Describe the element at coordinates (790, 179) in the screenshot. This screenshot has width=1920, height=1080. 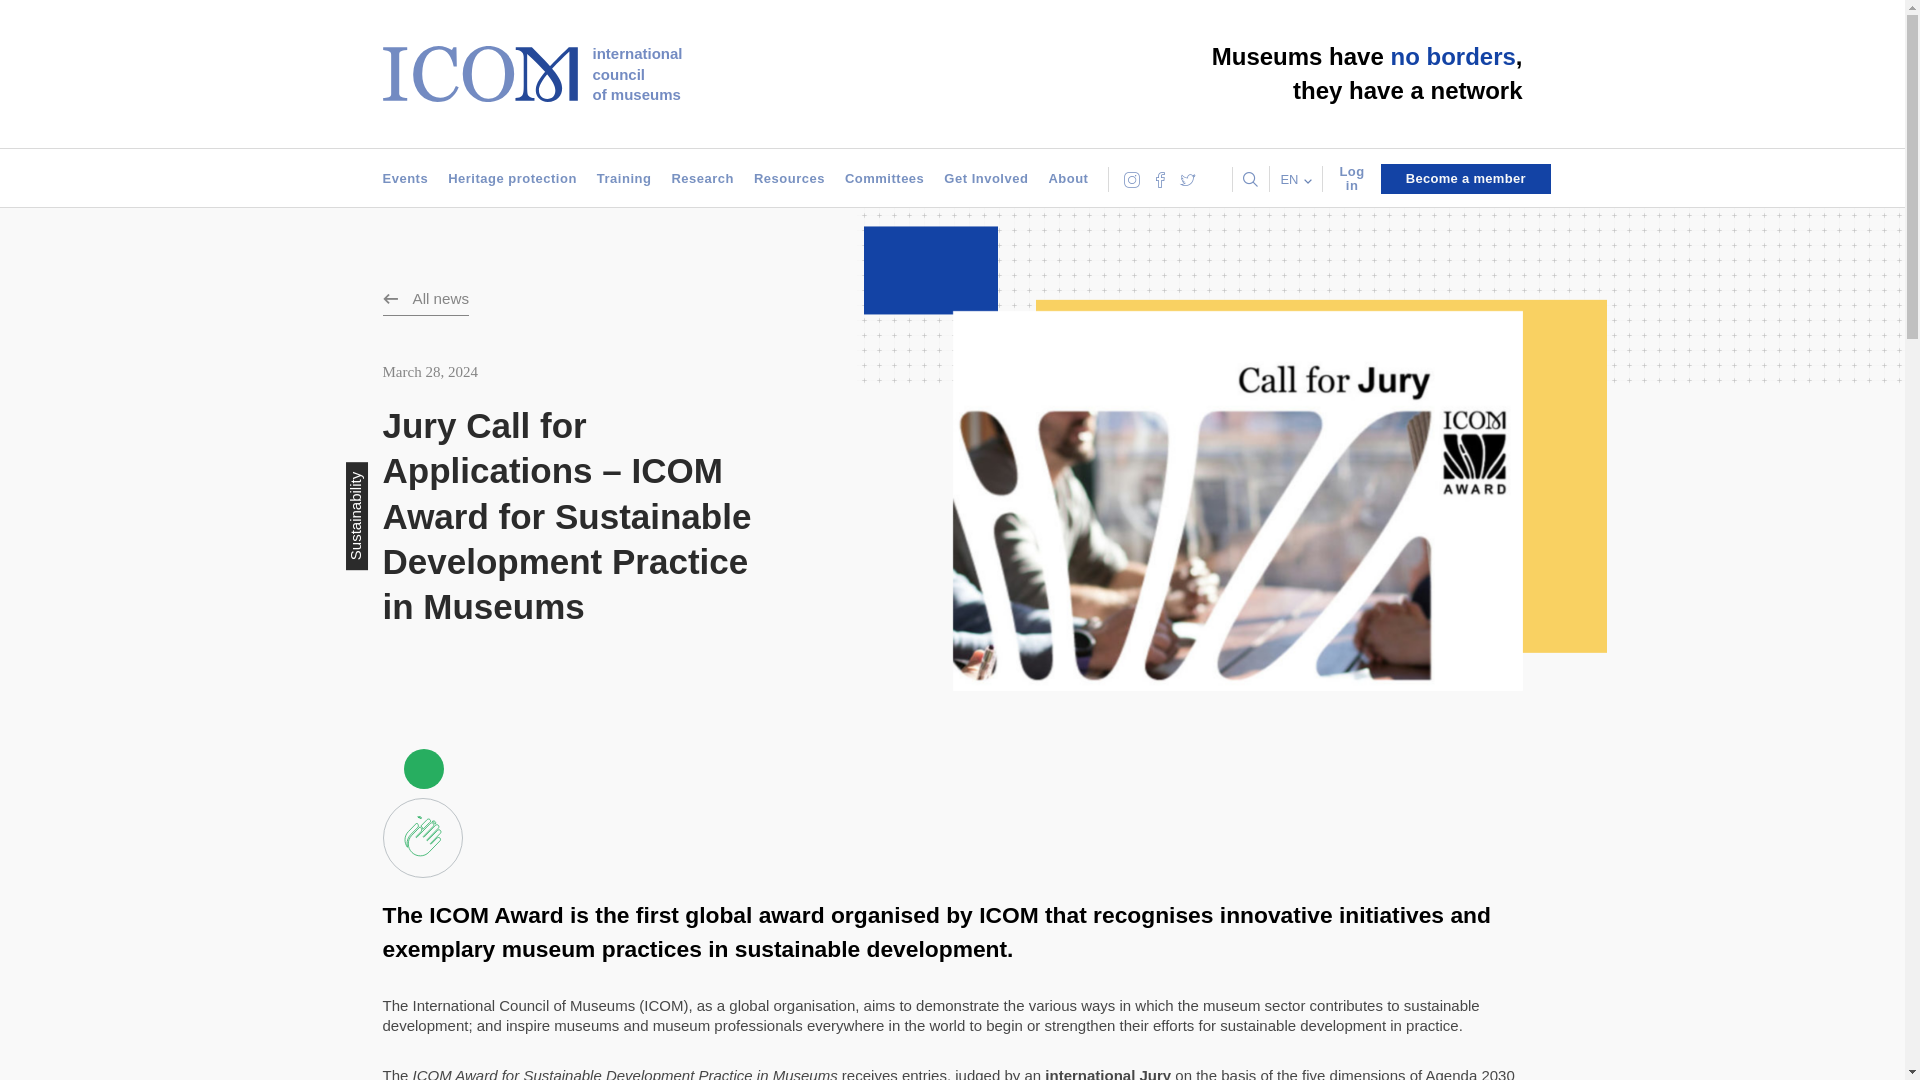
I see `Heritage protection` at that location.